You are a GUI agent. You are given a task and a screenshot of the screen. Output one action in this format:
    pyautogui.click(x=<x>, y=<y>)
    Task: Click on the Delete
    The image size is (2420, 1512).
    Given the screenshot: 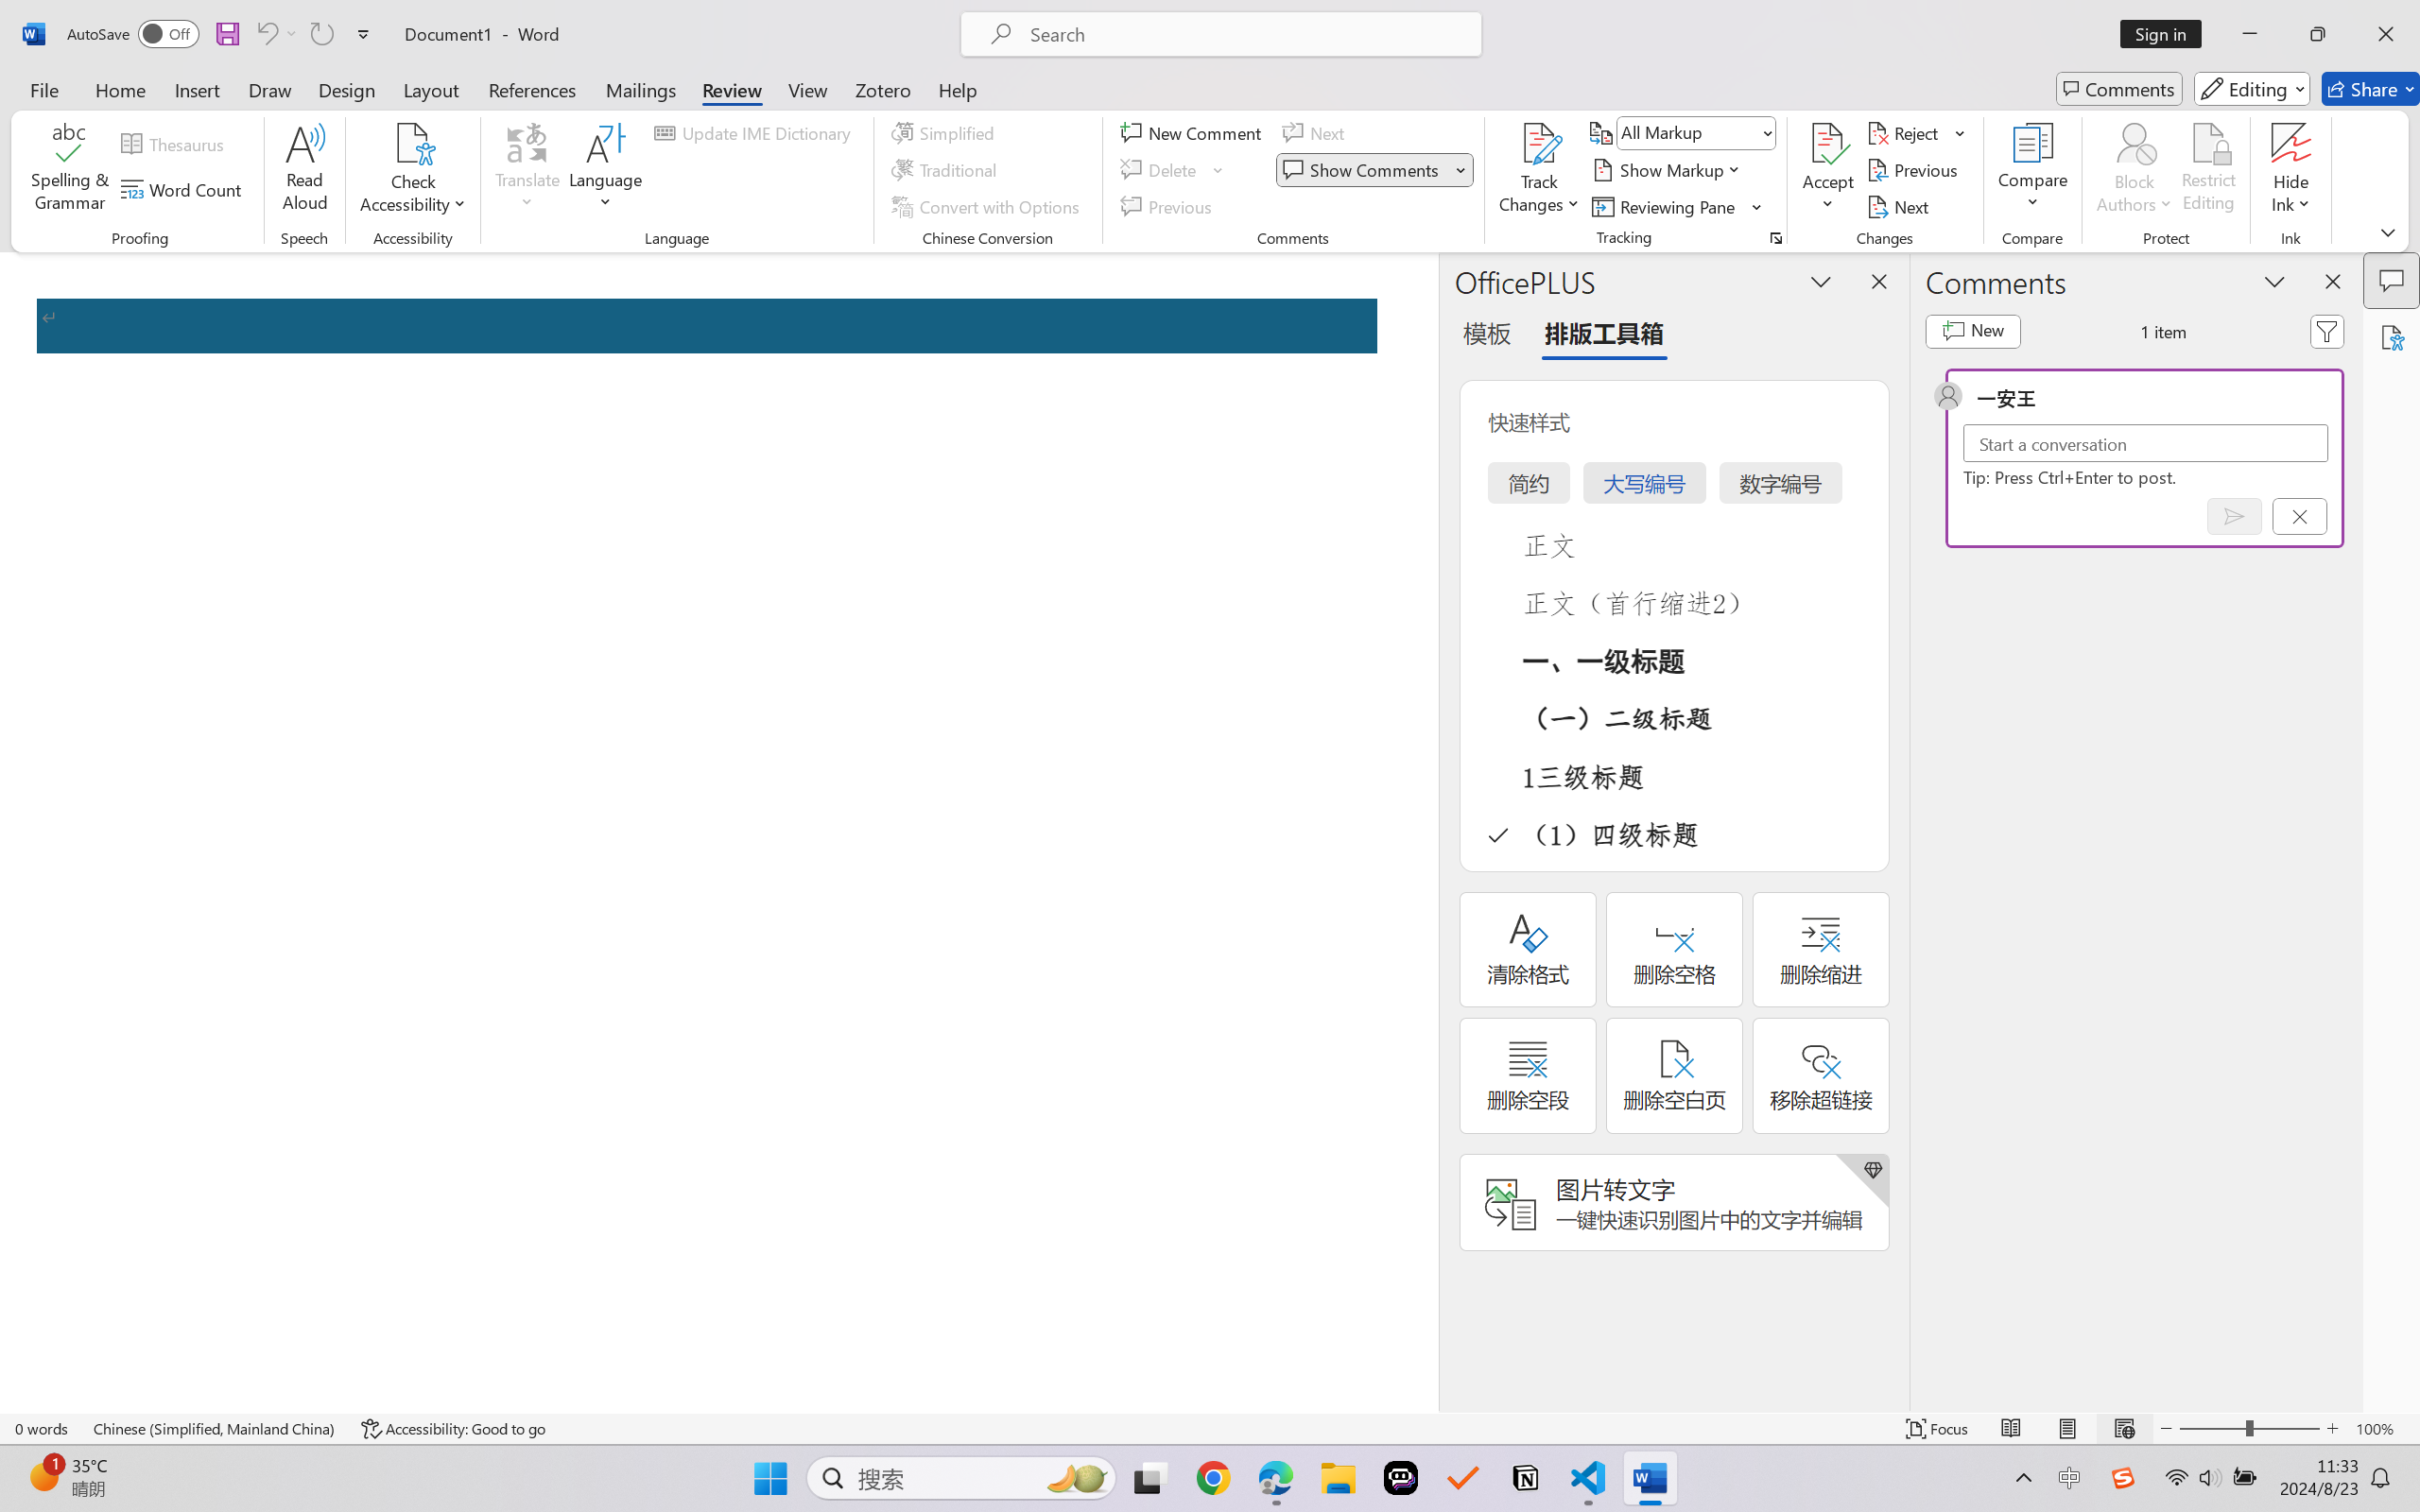 What is the action you would take?
    pyautogui.click(x=1174, y=170)
    